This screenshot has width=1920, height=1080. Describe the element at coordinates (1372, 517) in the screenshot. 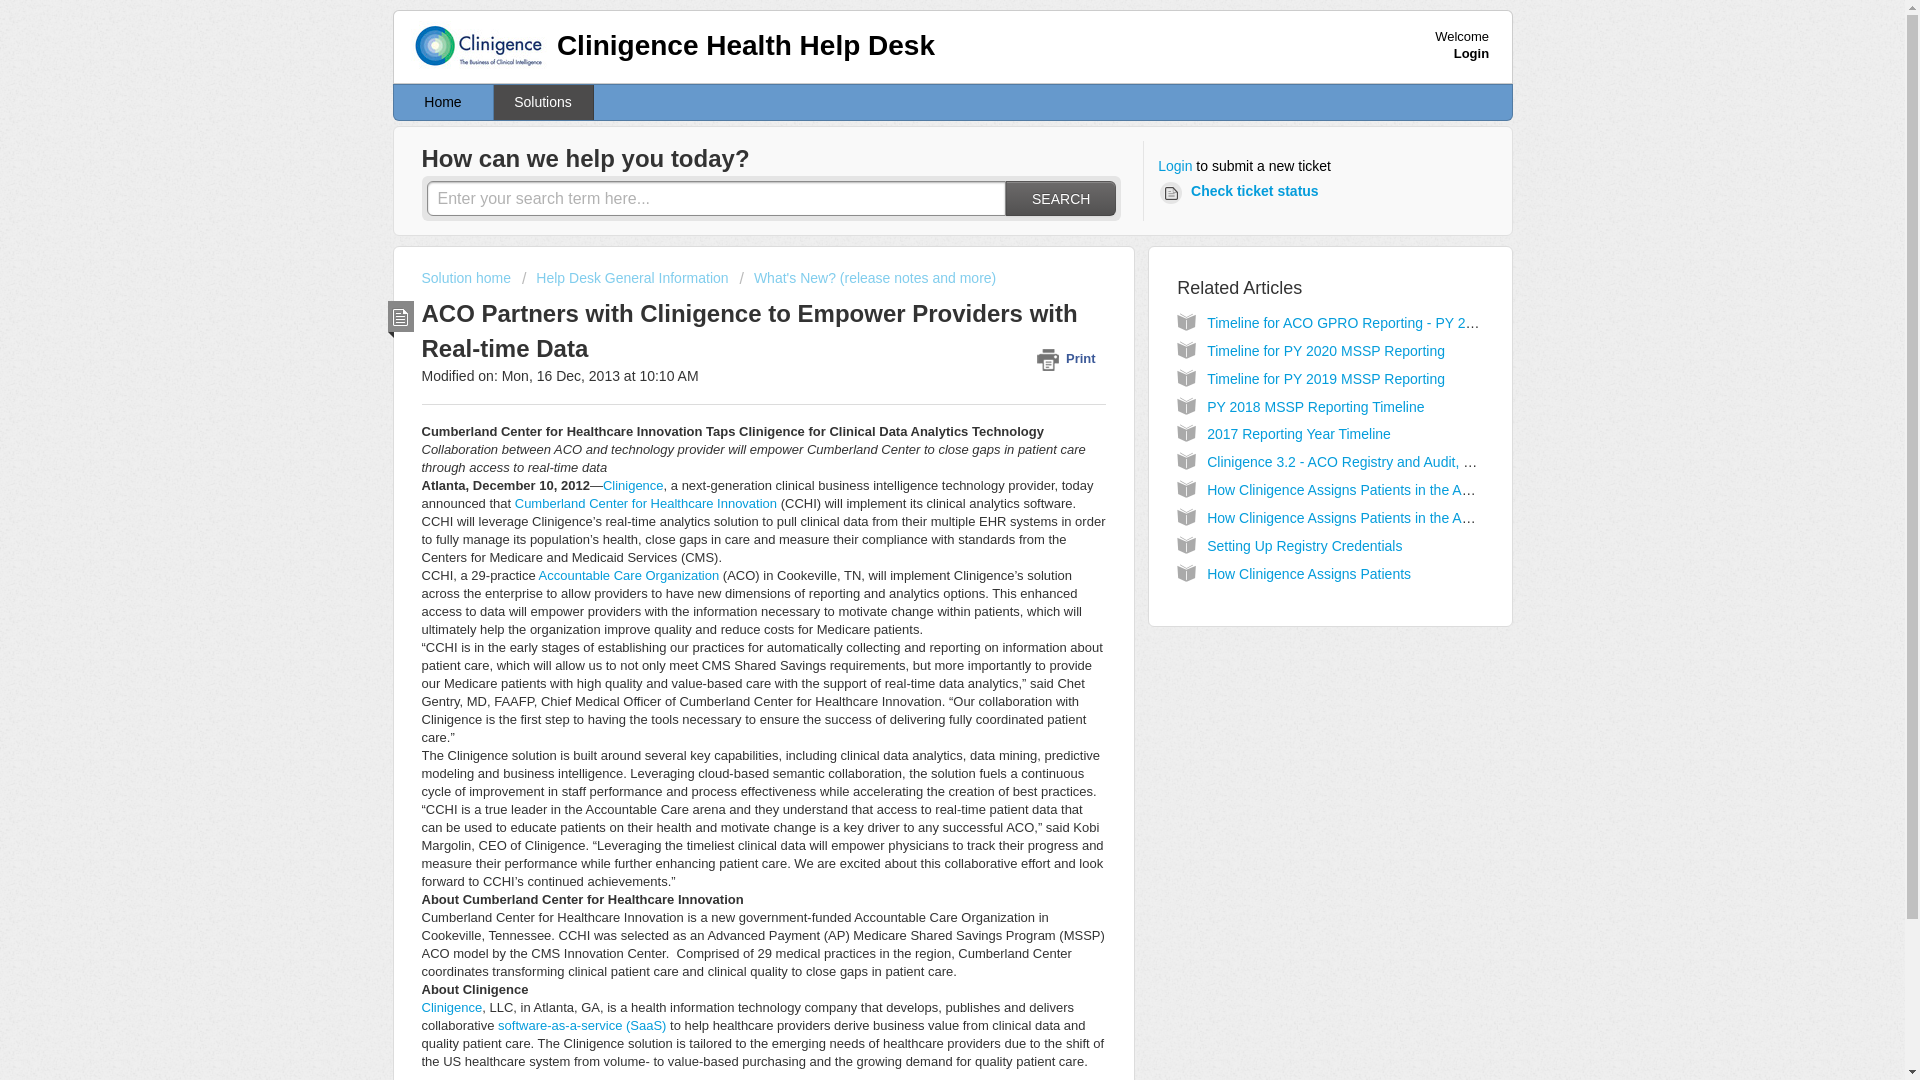

I see `How Clinigence Assigns Patients in the ACO Registry` at that location.